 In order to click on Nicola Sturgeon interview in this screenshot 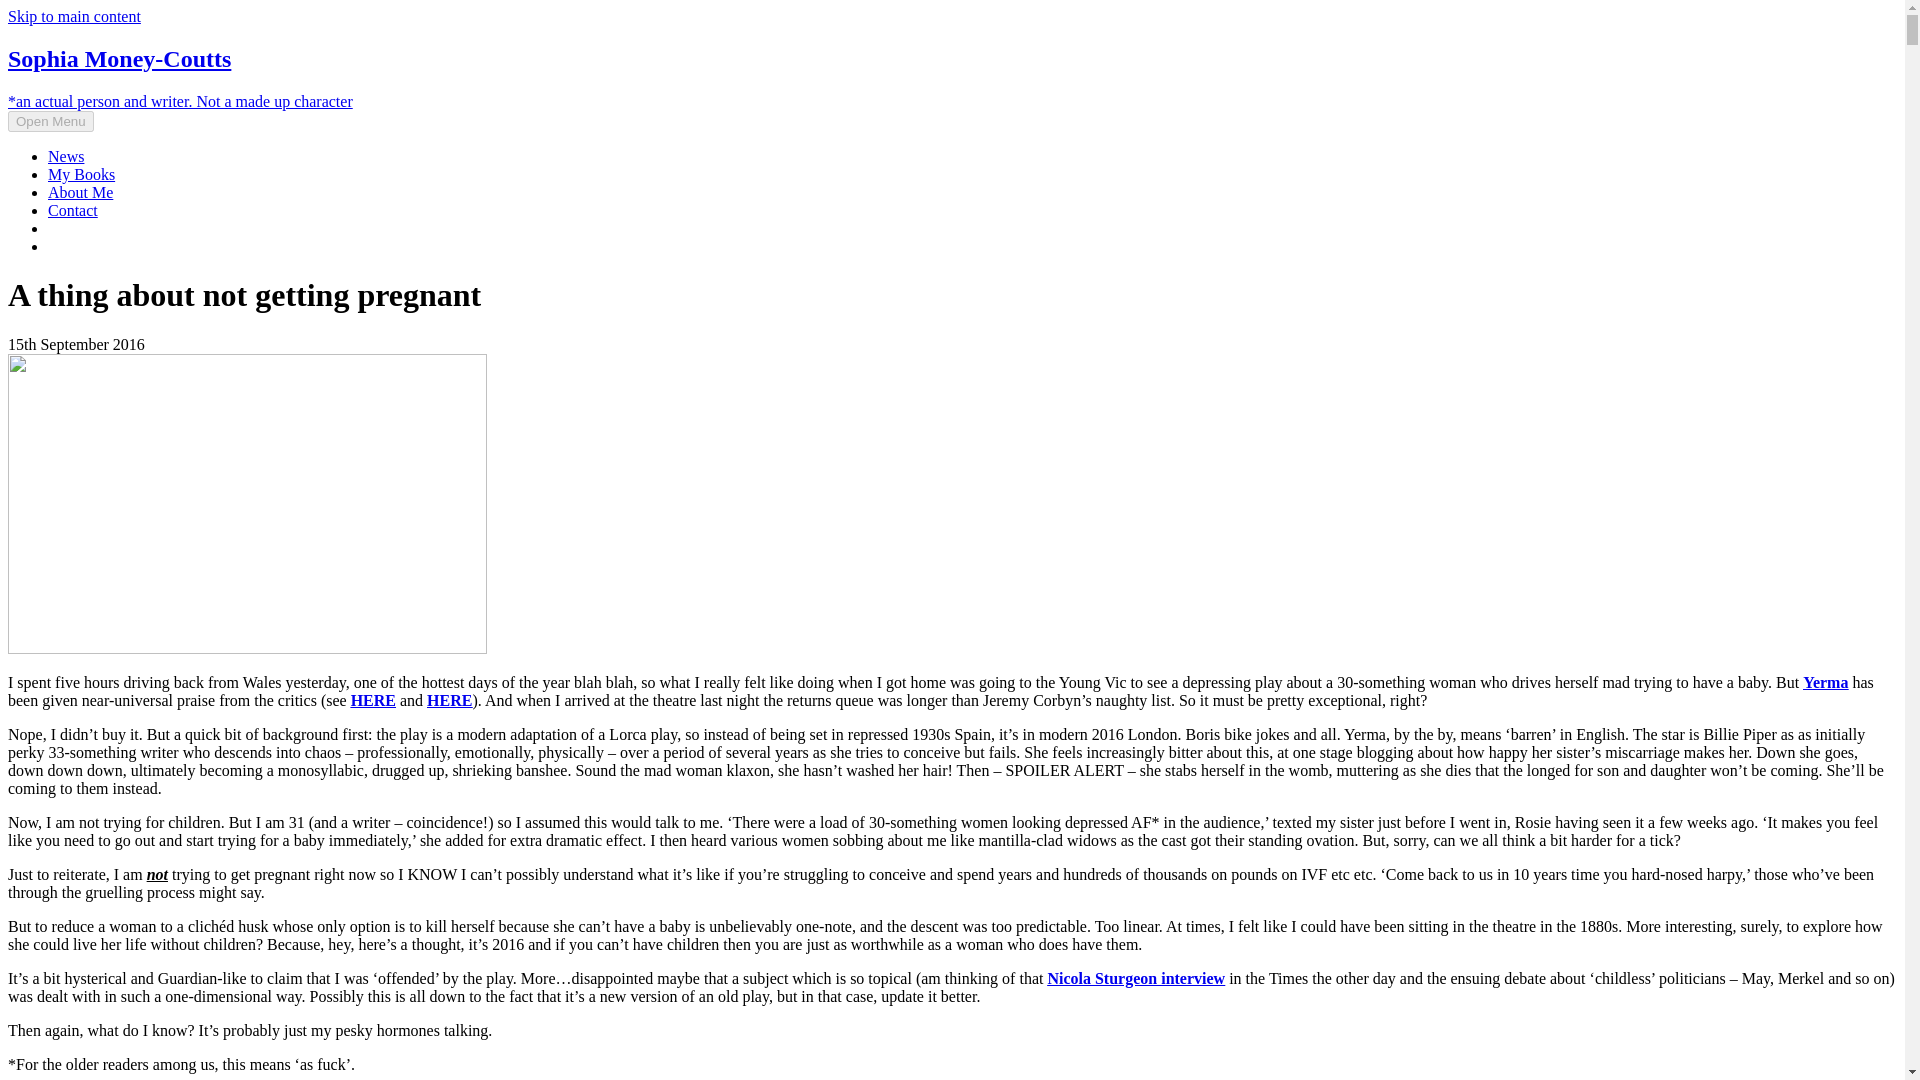, I will do `click(1135, 978)`.